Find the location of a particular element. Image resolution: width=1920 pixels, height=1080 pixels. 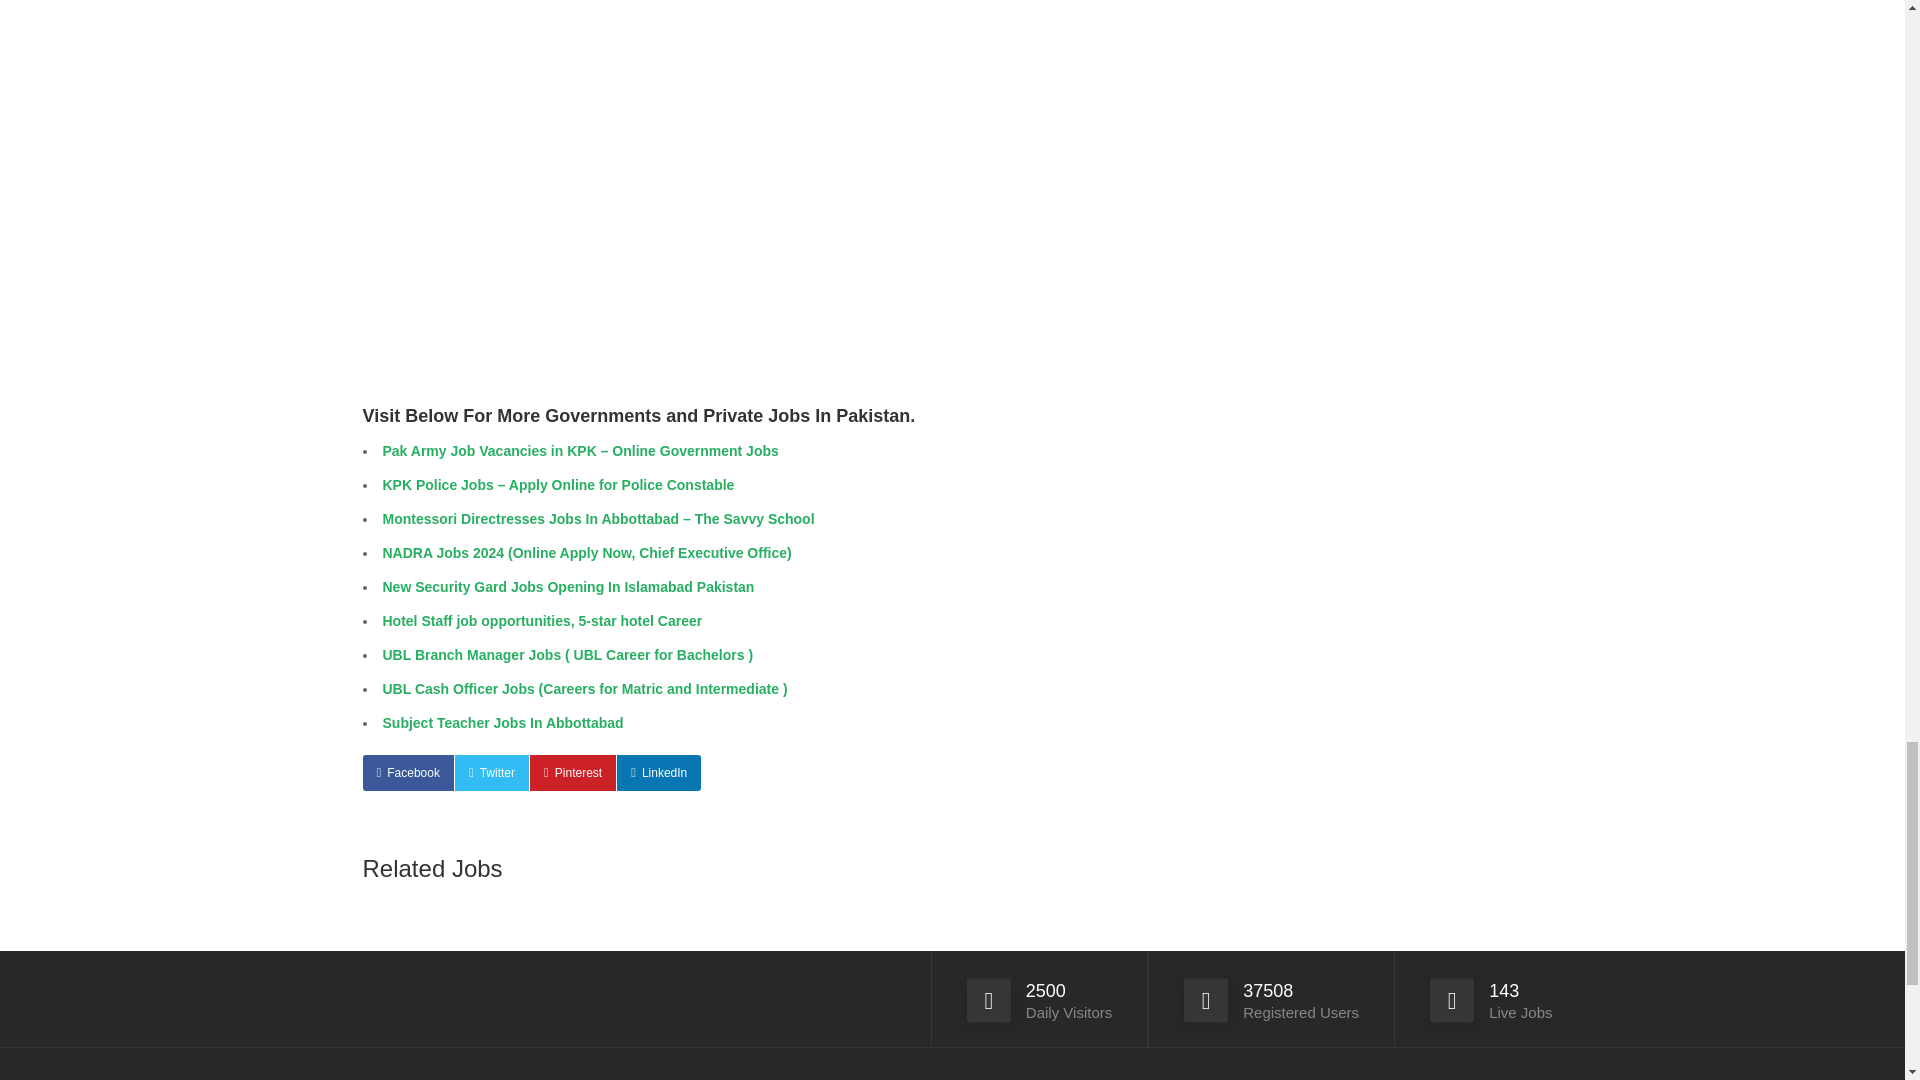

Subject Teacher Jobs In Abbottabad is located at coordinates (502, 722).